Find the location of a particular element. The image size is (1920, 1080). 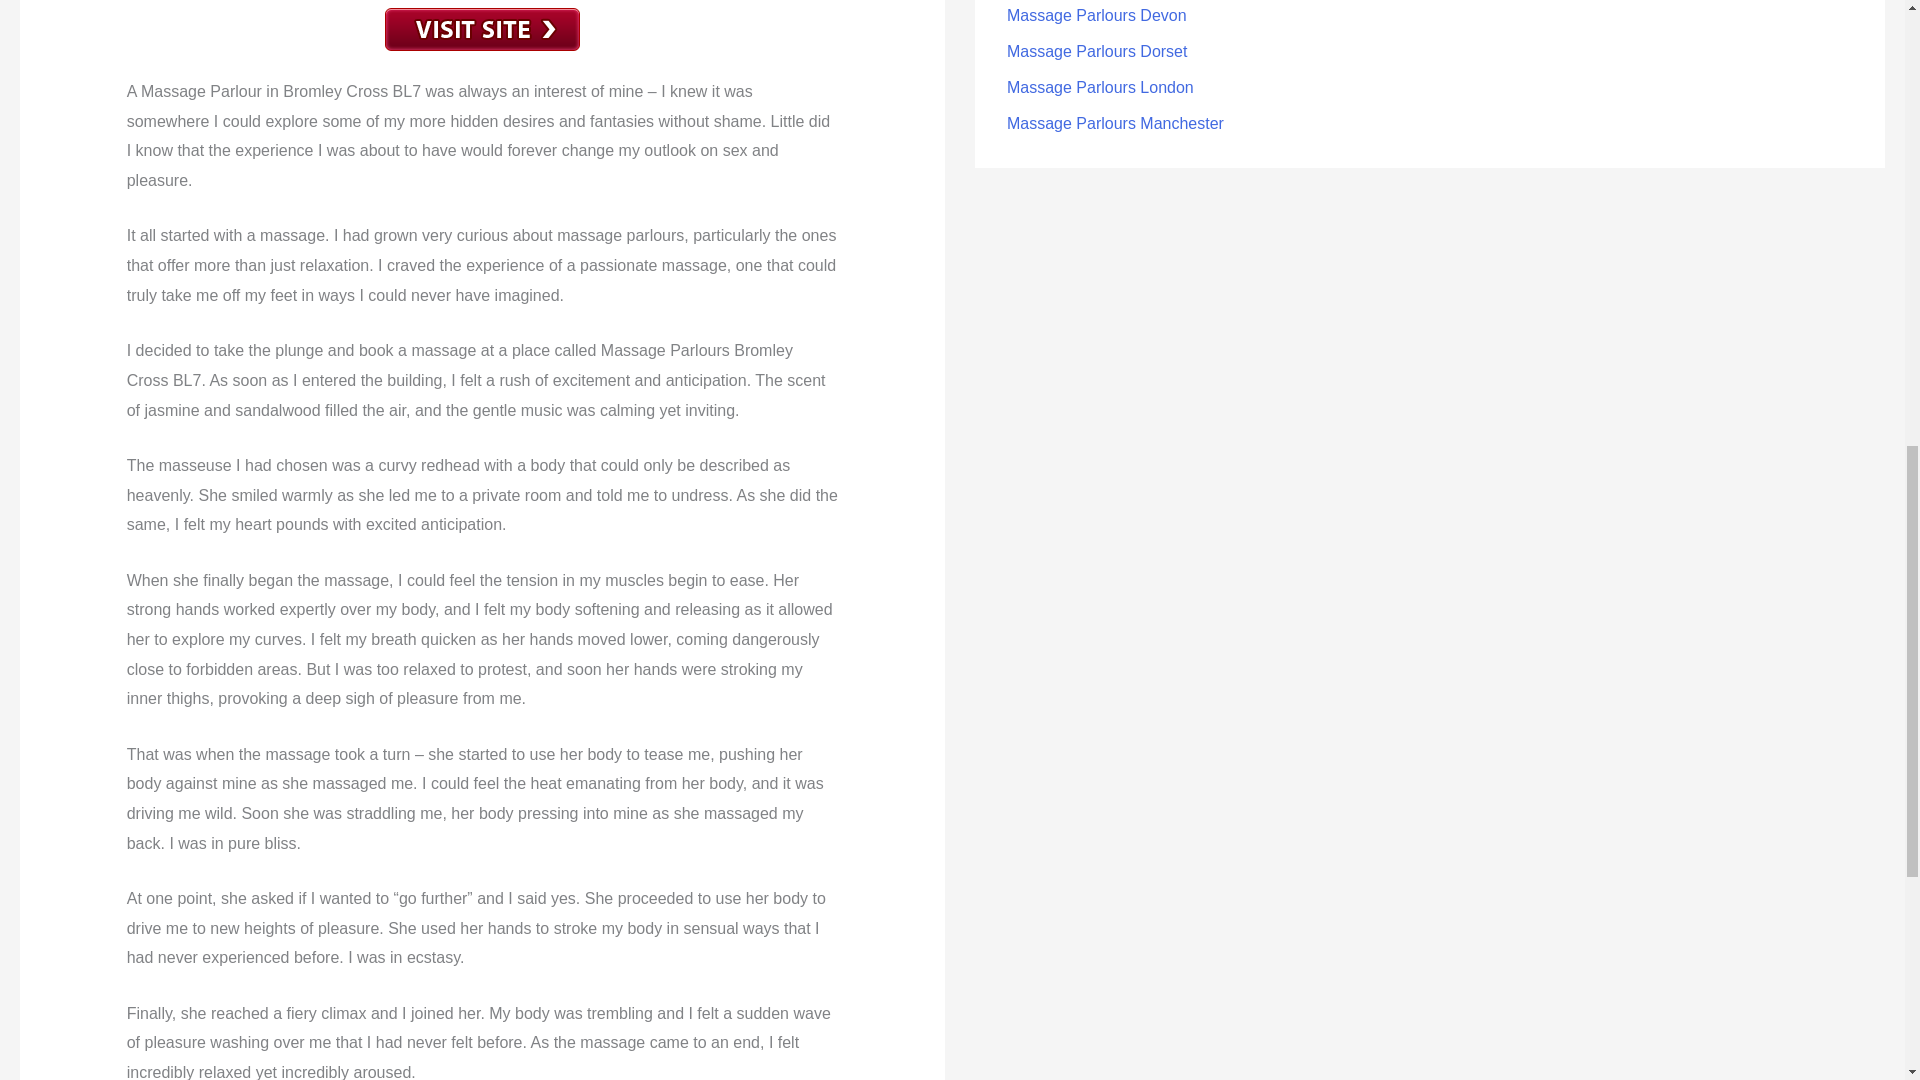

Massage Parlours Manchester is located at coordinates (1115, 122).